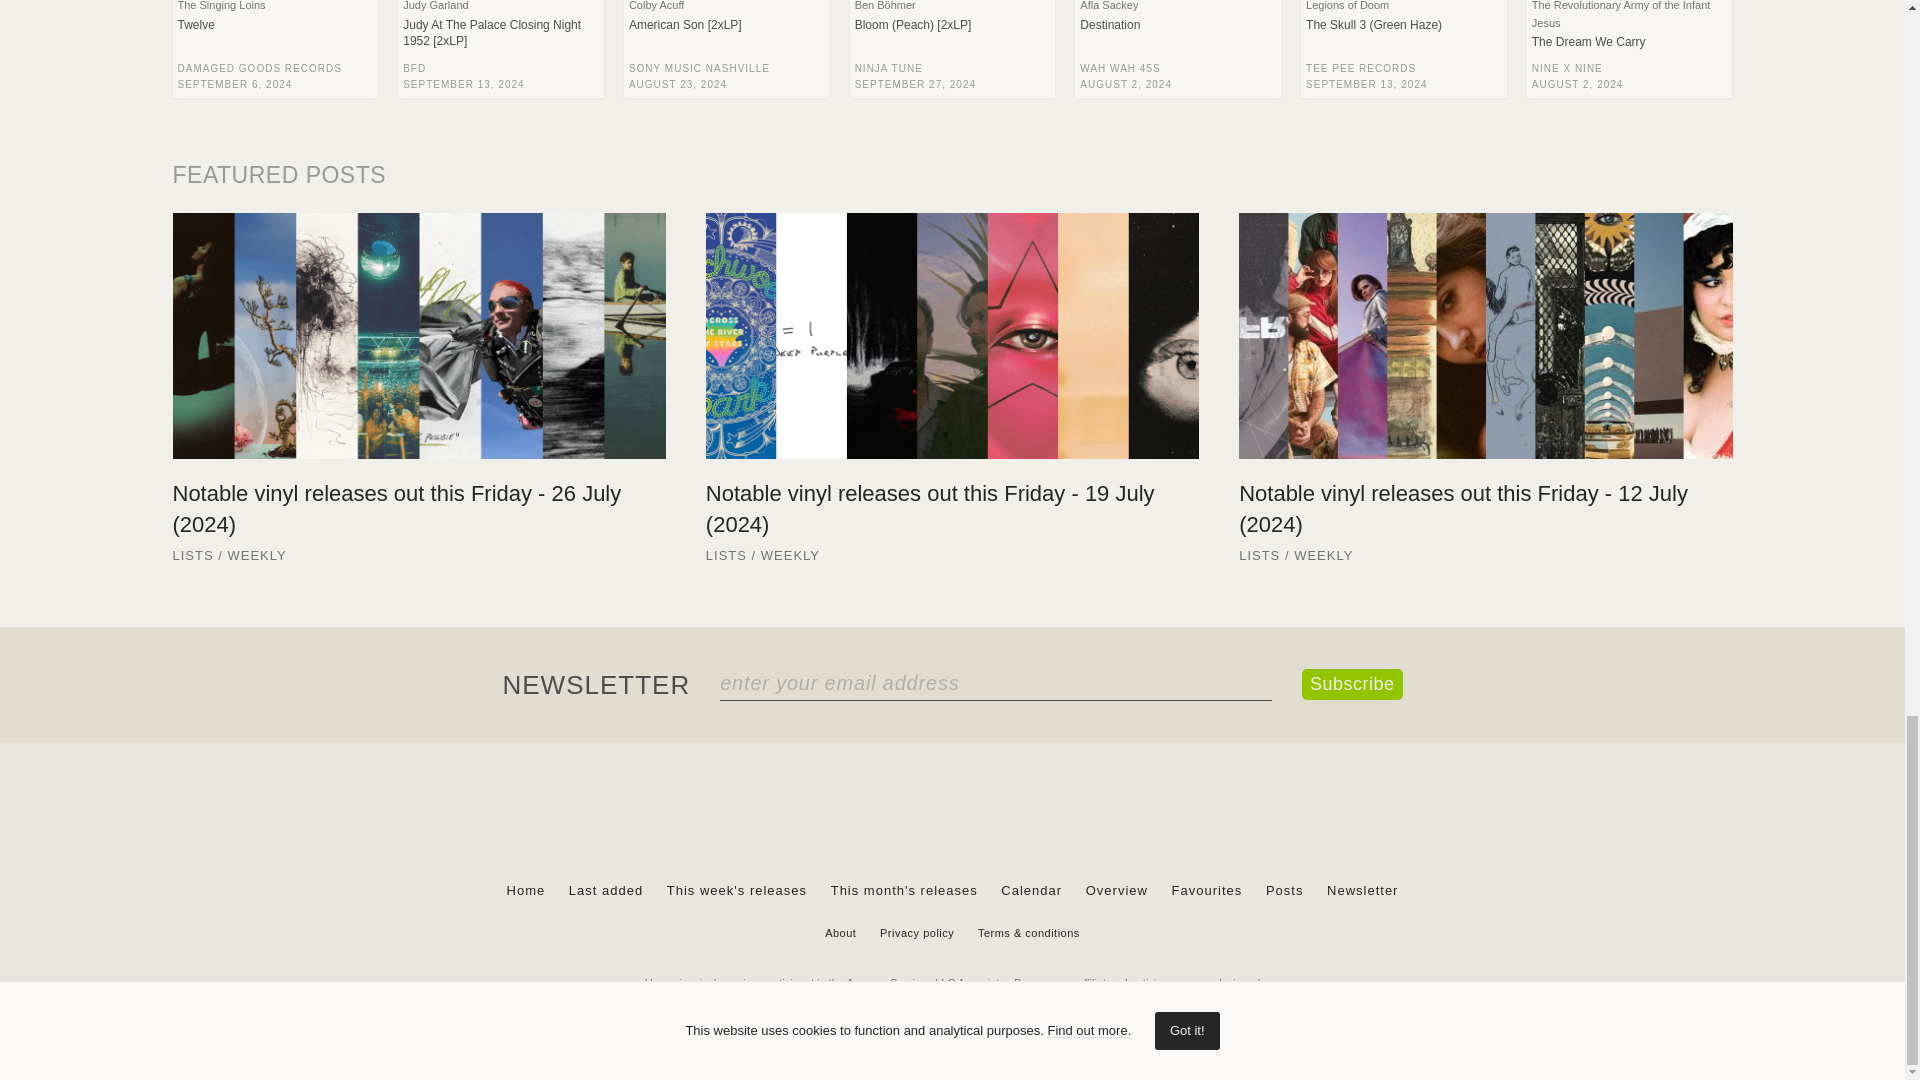  What do you see at coordinates (1352, 684) in the screenshot?
I see `Subscribe` at bounding box center [1352, 684].